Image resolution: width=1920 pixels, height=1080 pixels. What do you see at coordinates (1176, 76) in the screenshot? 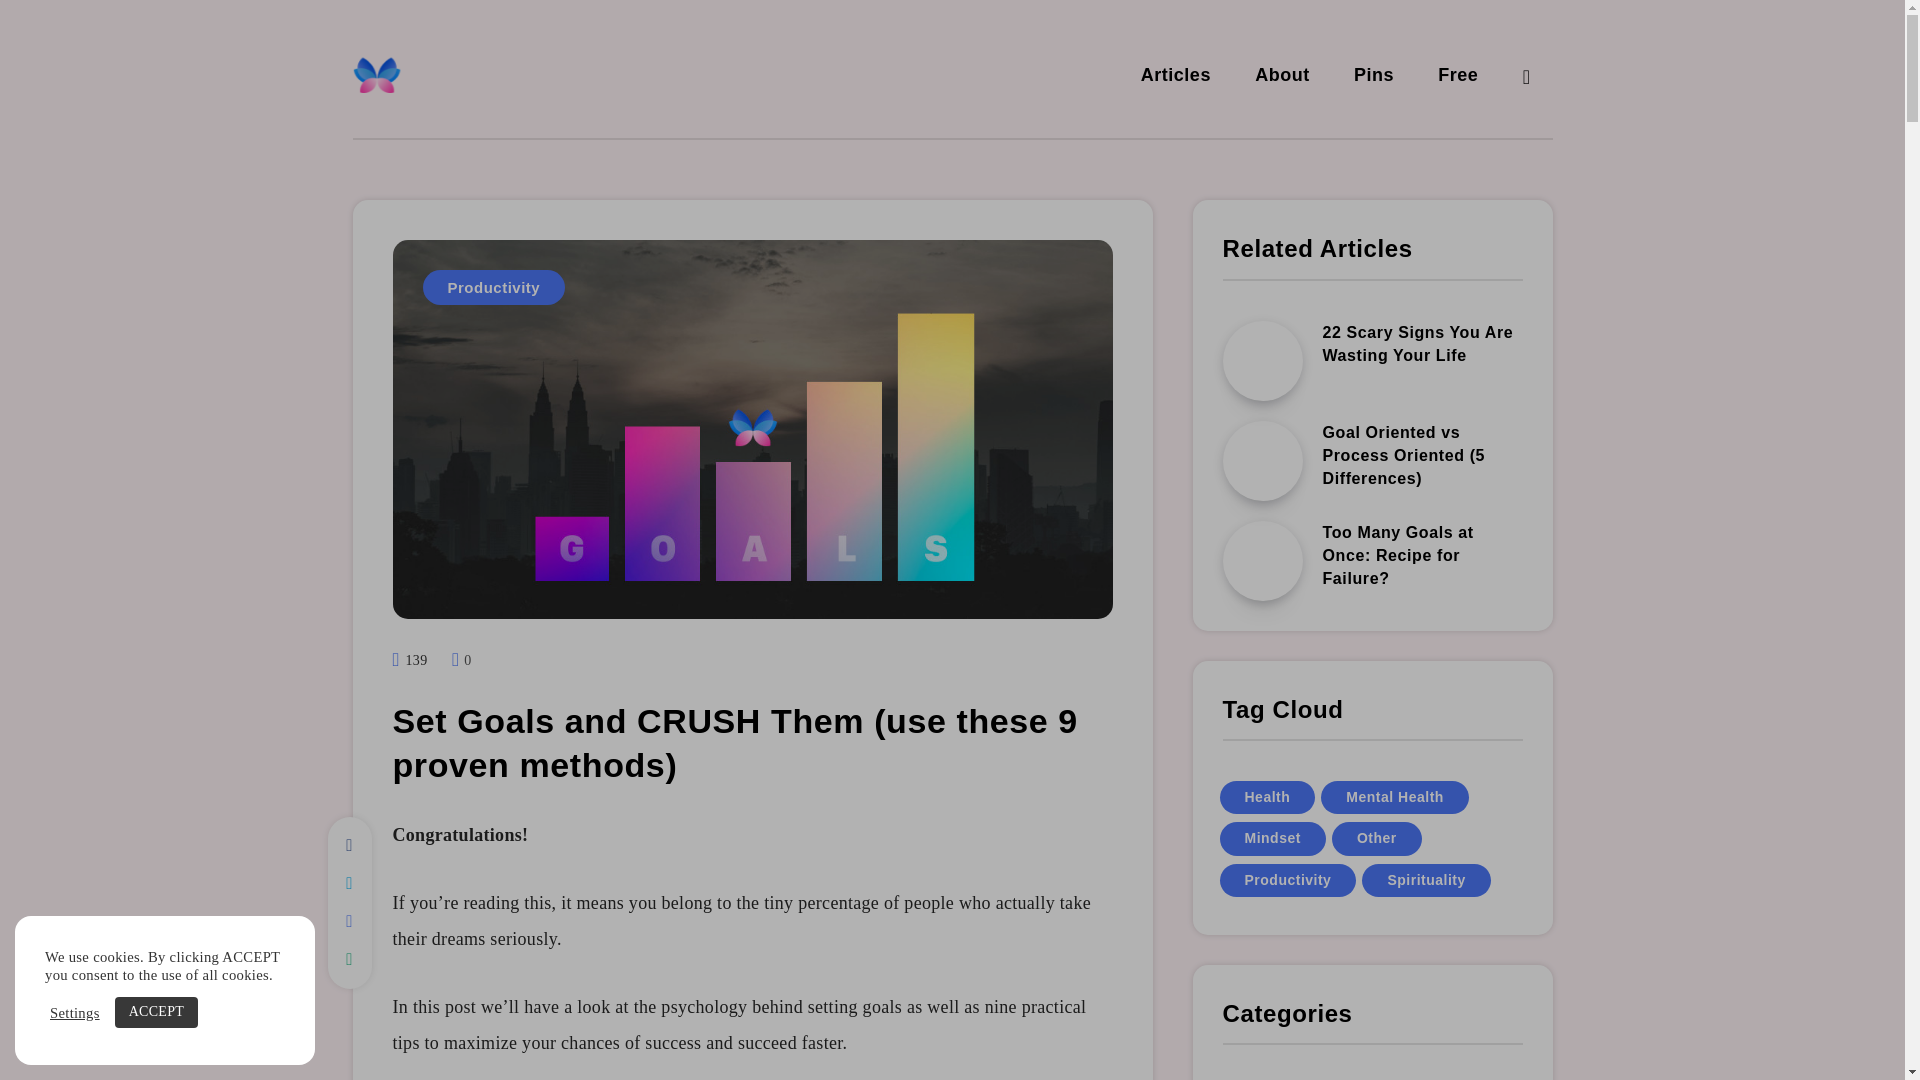
I see `Articles` at bounding box center [1176, 76].